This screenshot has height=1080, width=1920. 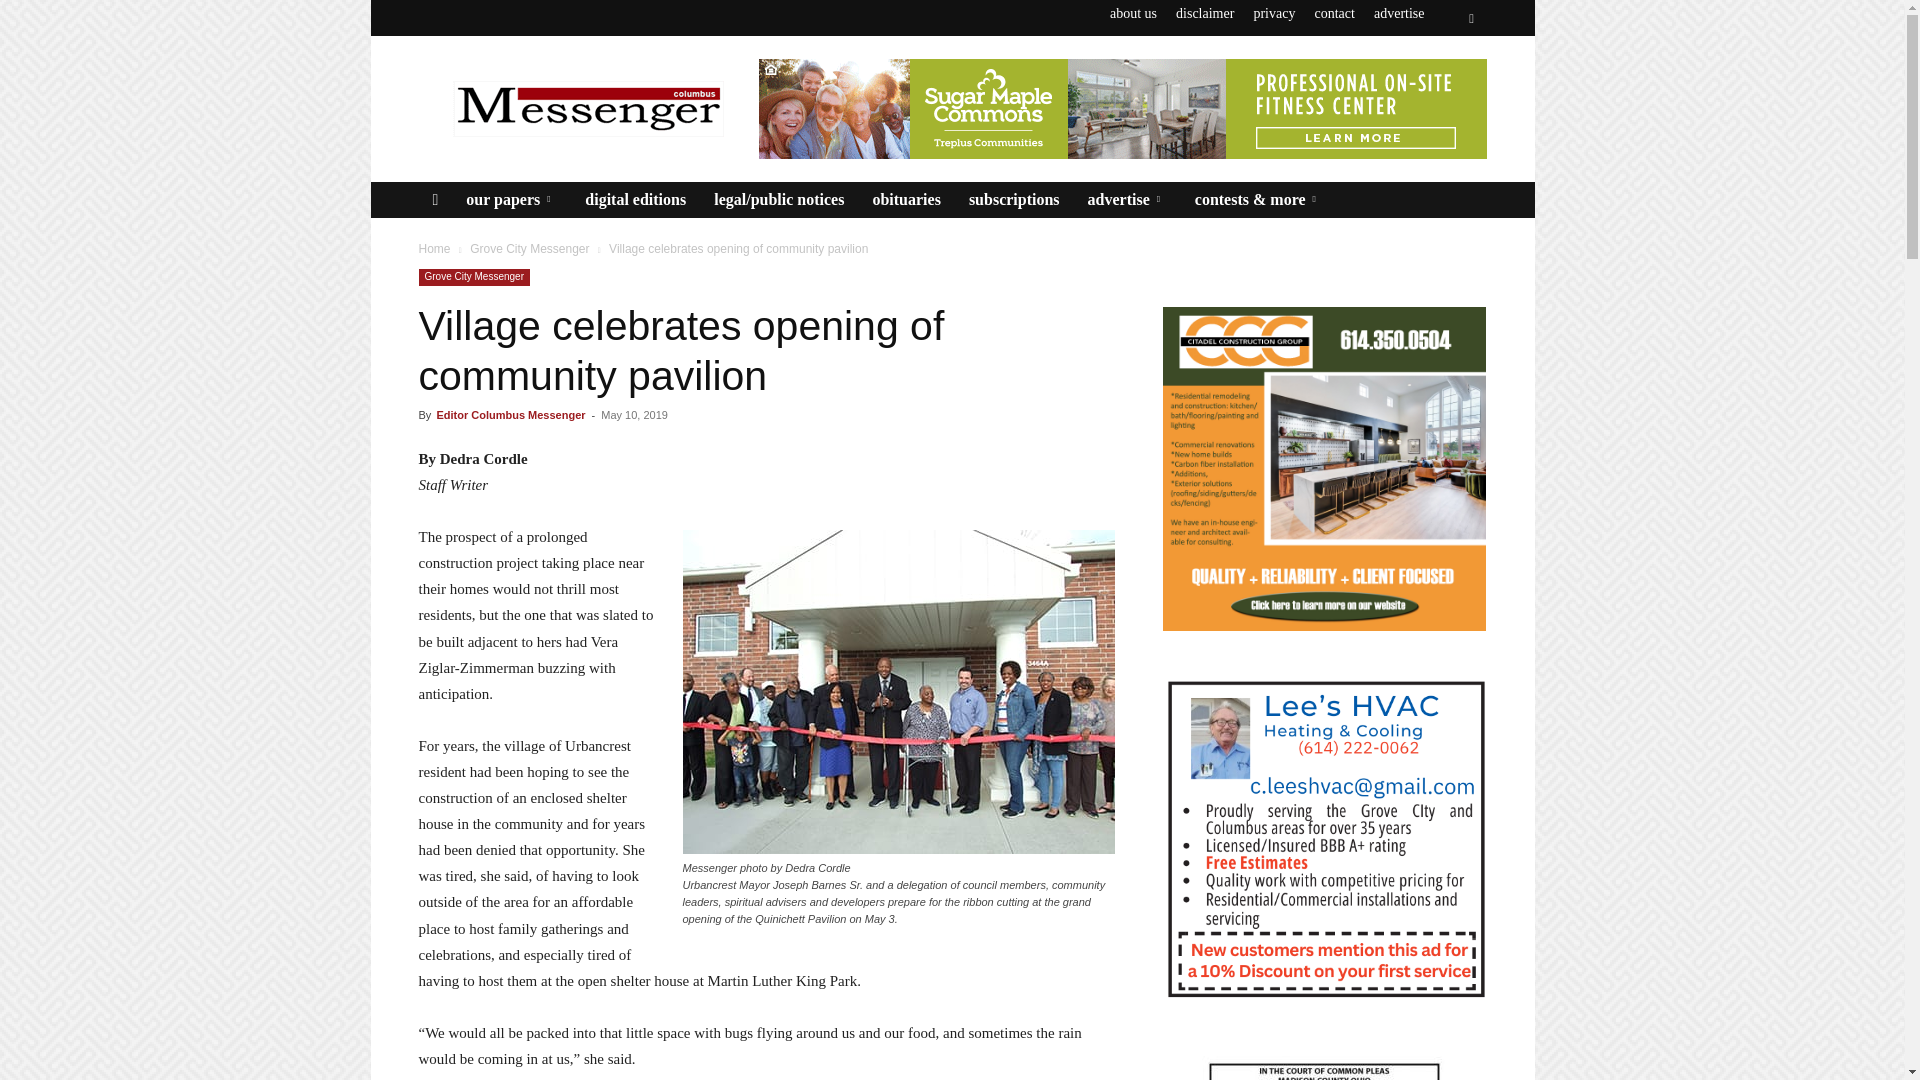 I want to click on advertise, so click(x=1399, y=13).